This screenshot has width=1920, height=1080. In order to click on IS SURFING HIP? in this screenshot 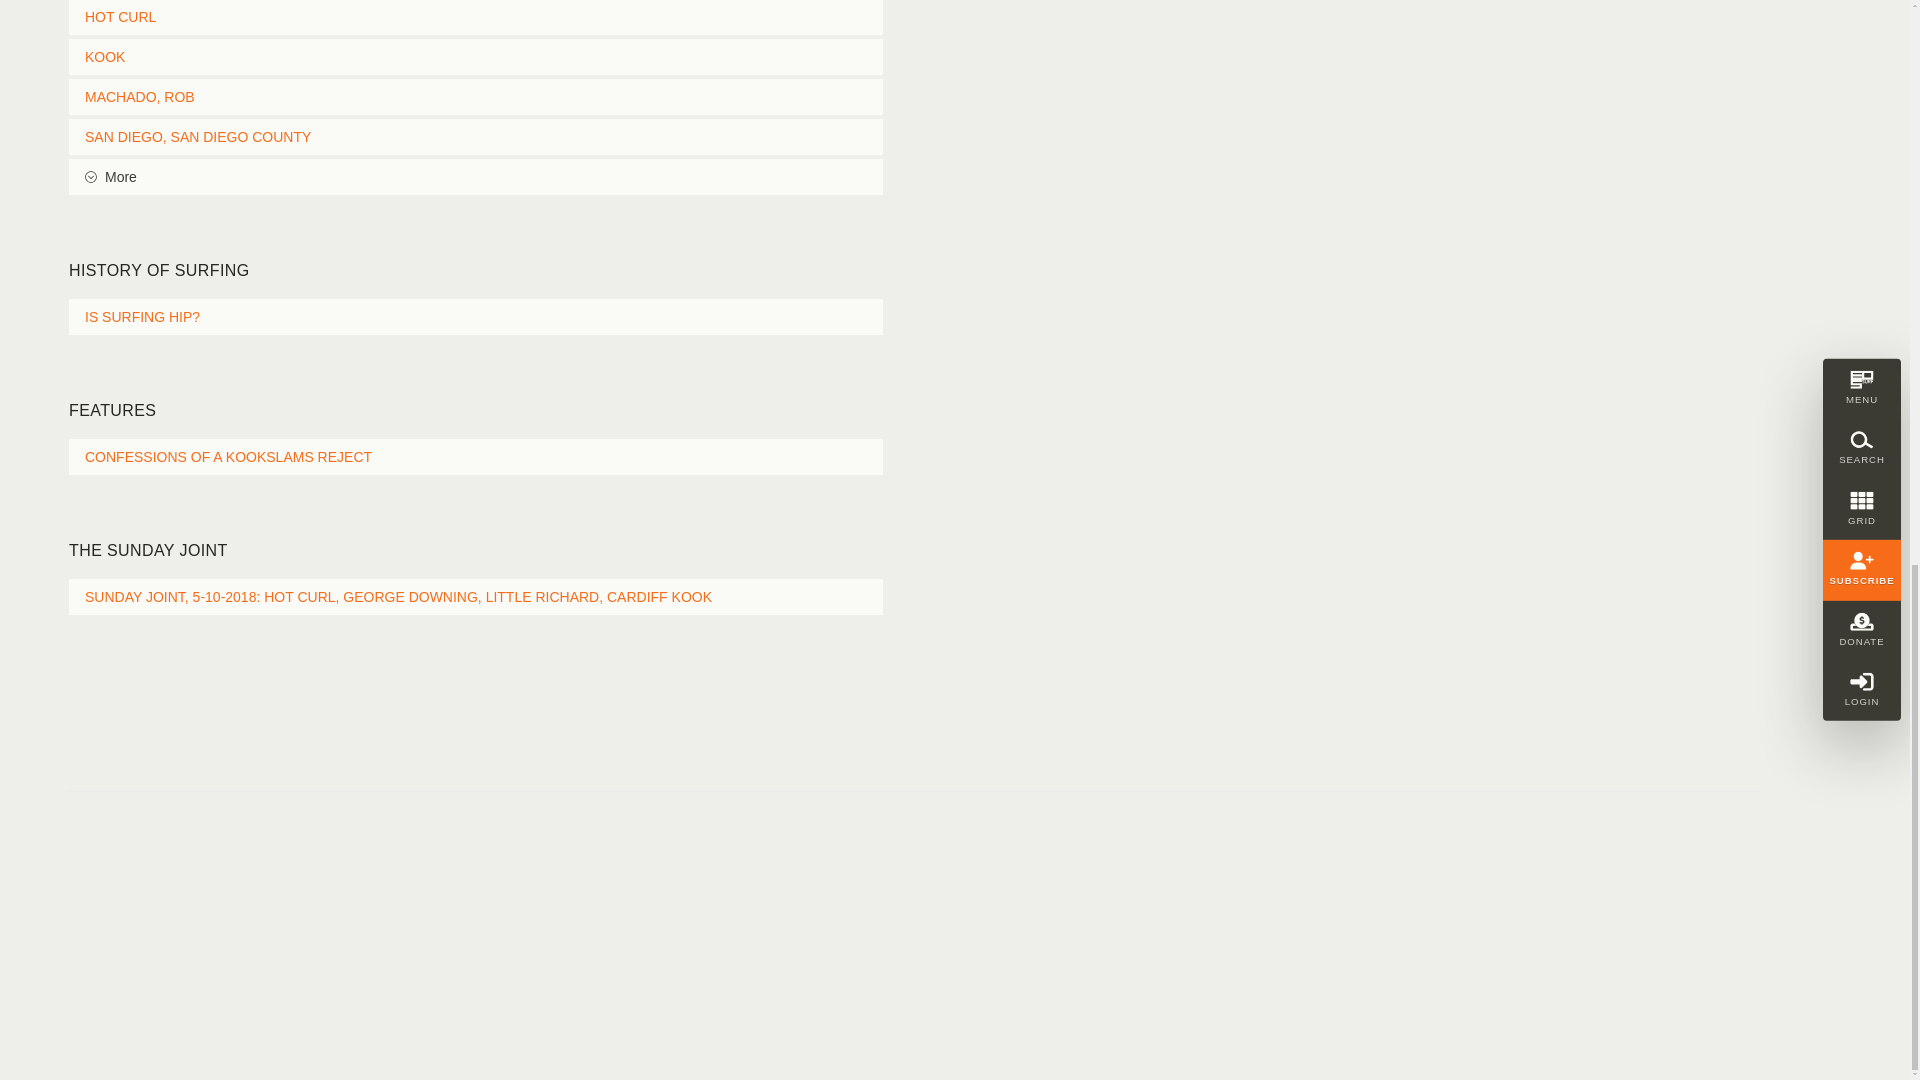, I will do `click(476, 316)`.